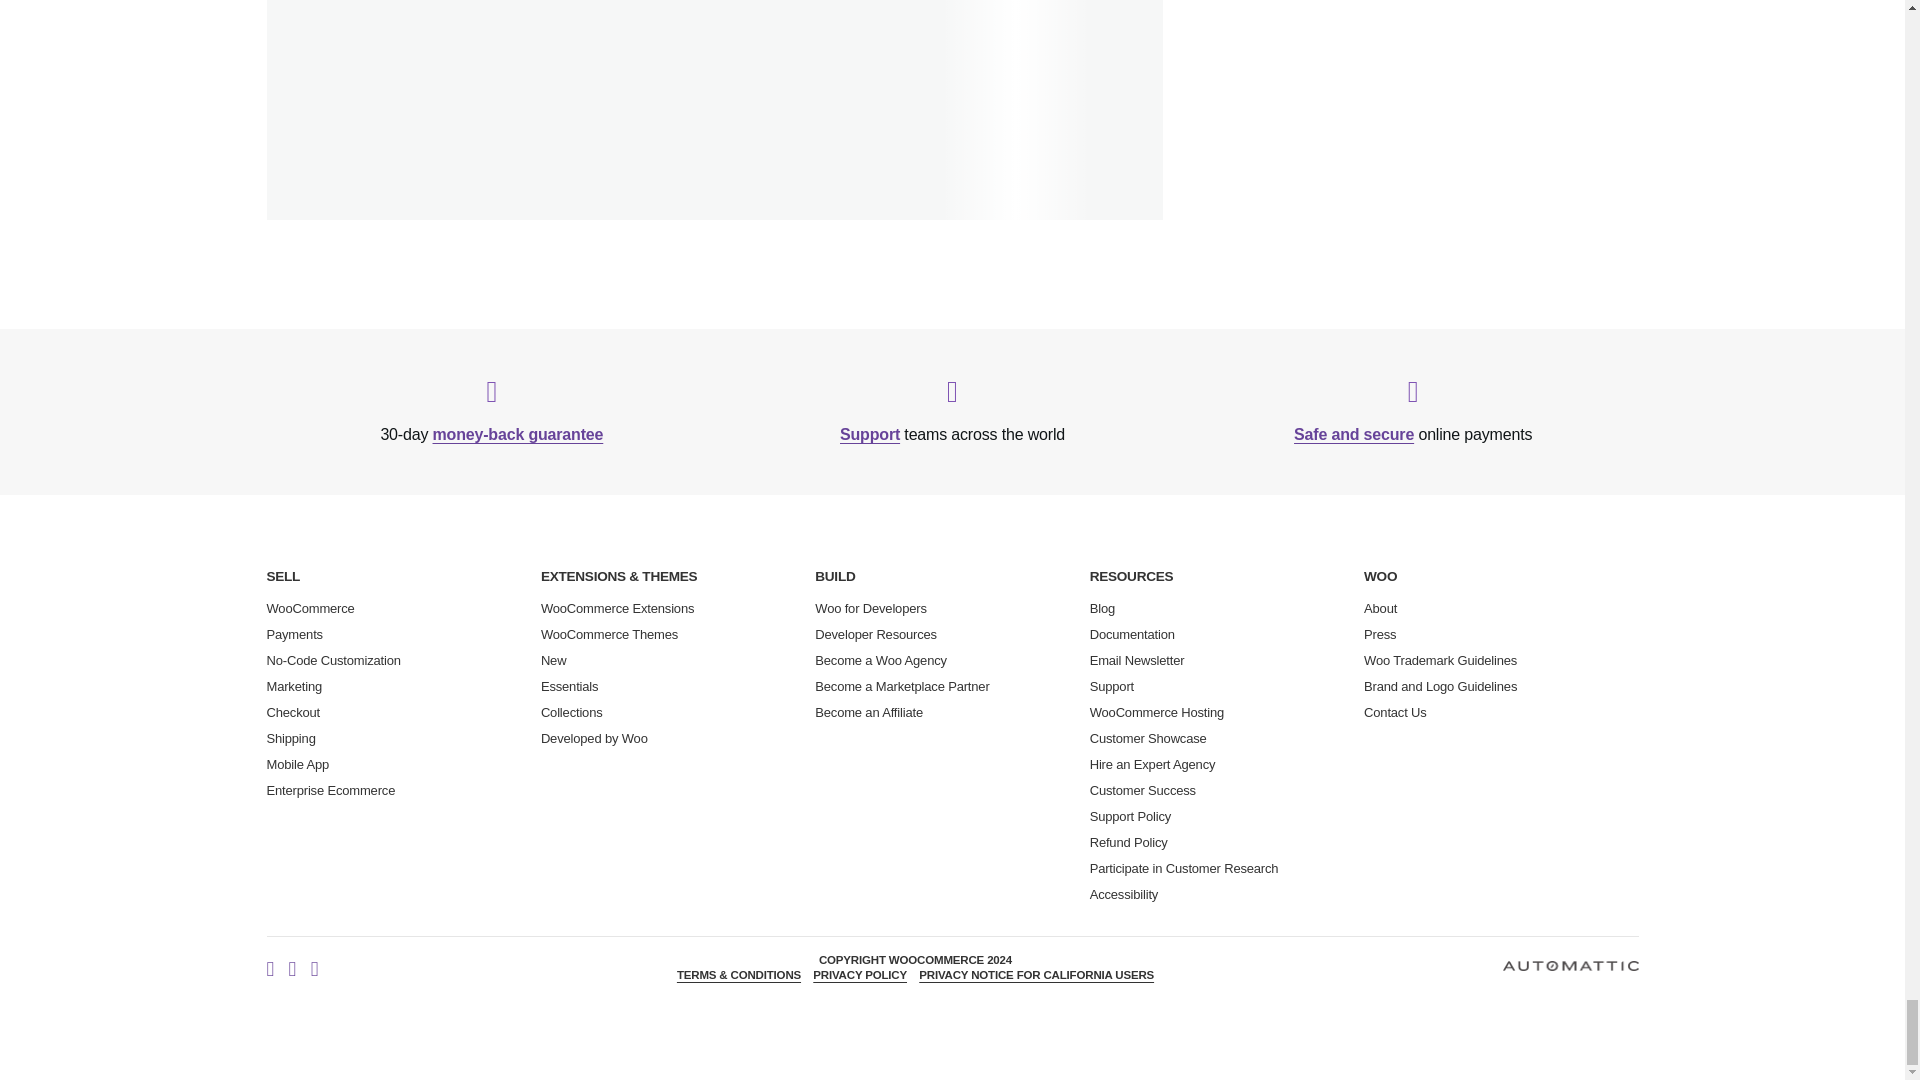 The height and width of the screenshot is (1080, 1920). What do you see at coordinates (570, 686) in the screenshot?
I see `Essentials` at bounding box center [570, 686].